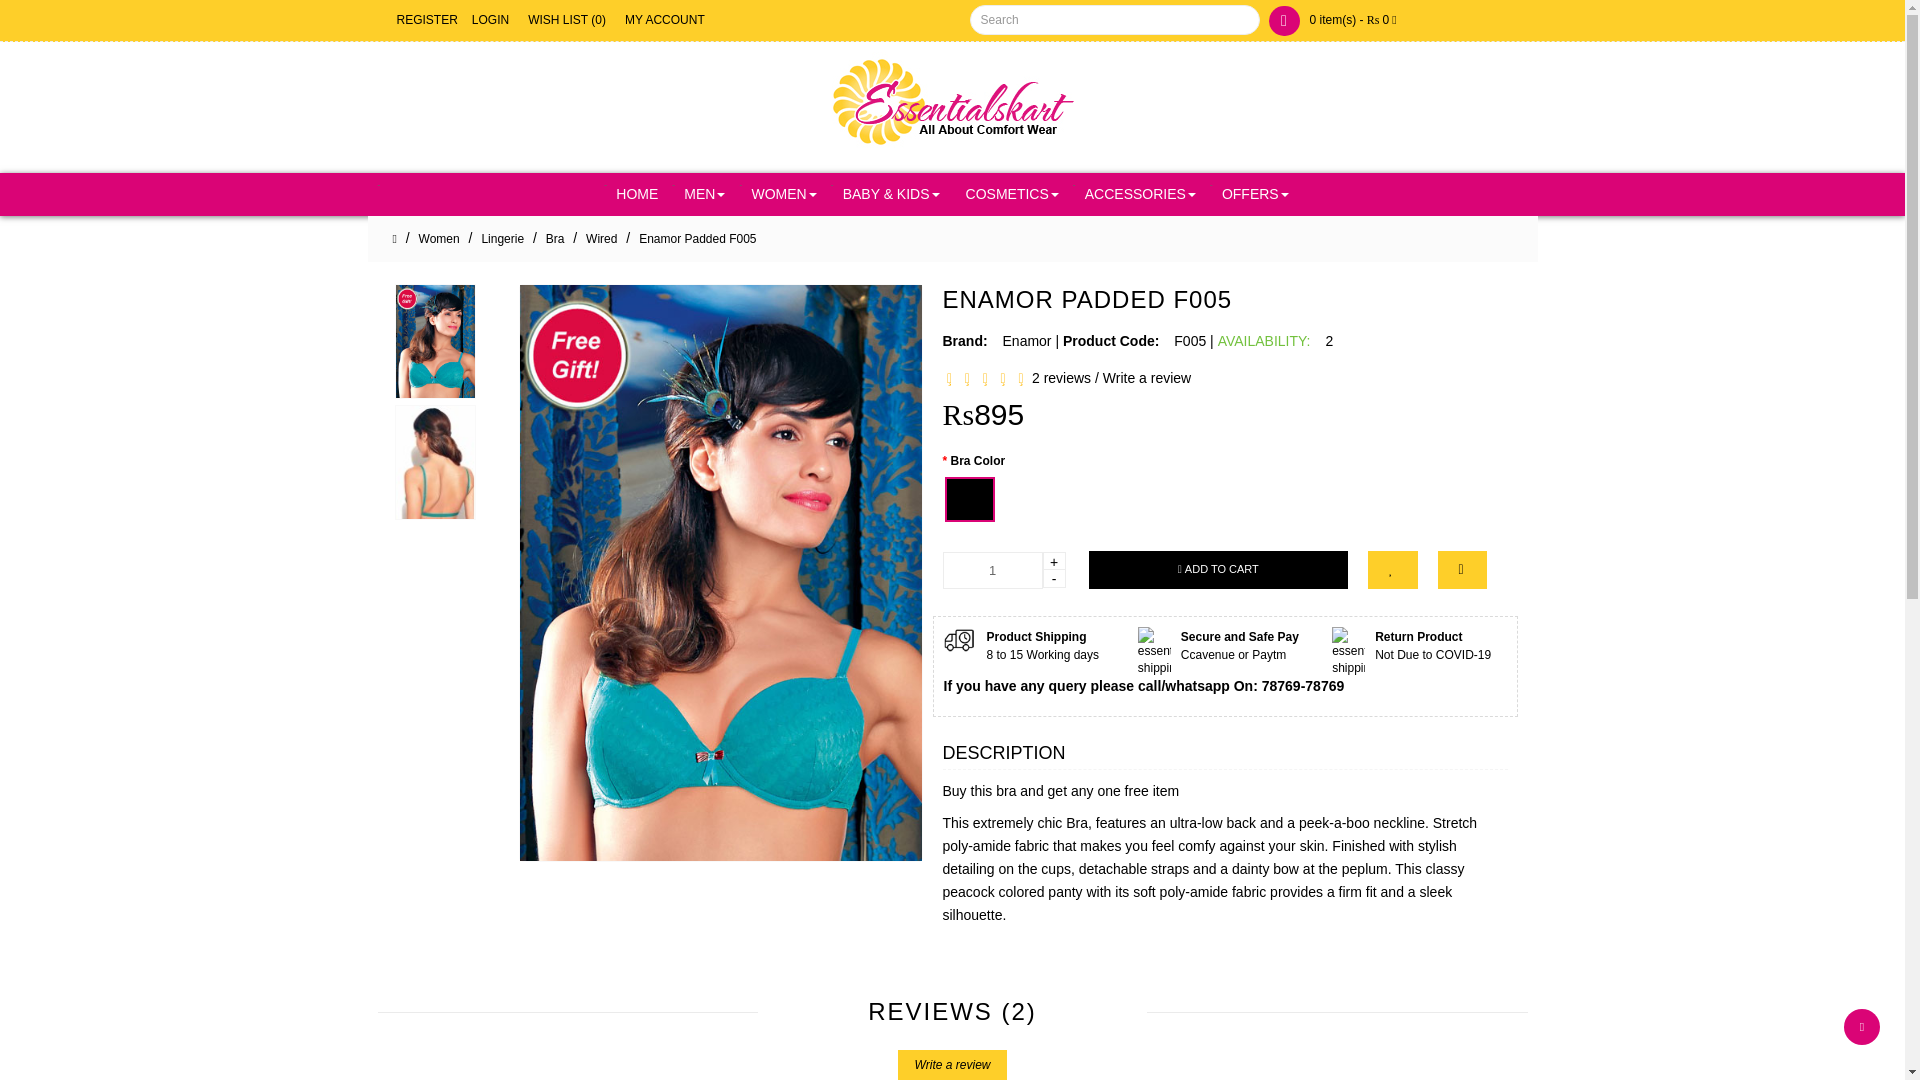 This screenshot has width=1920, height=1080. What do you see at coordinates (664, 20) in the screenshot?
I see `MY ACCOUNT` at bounding box center [664, 20].